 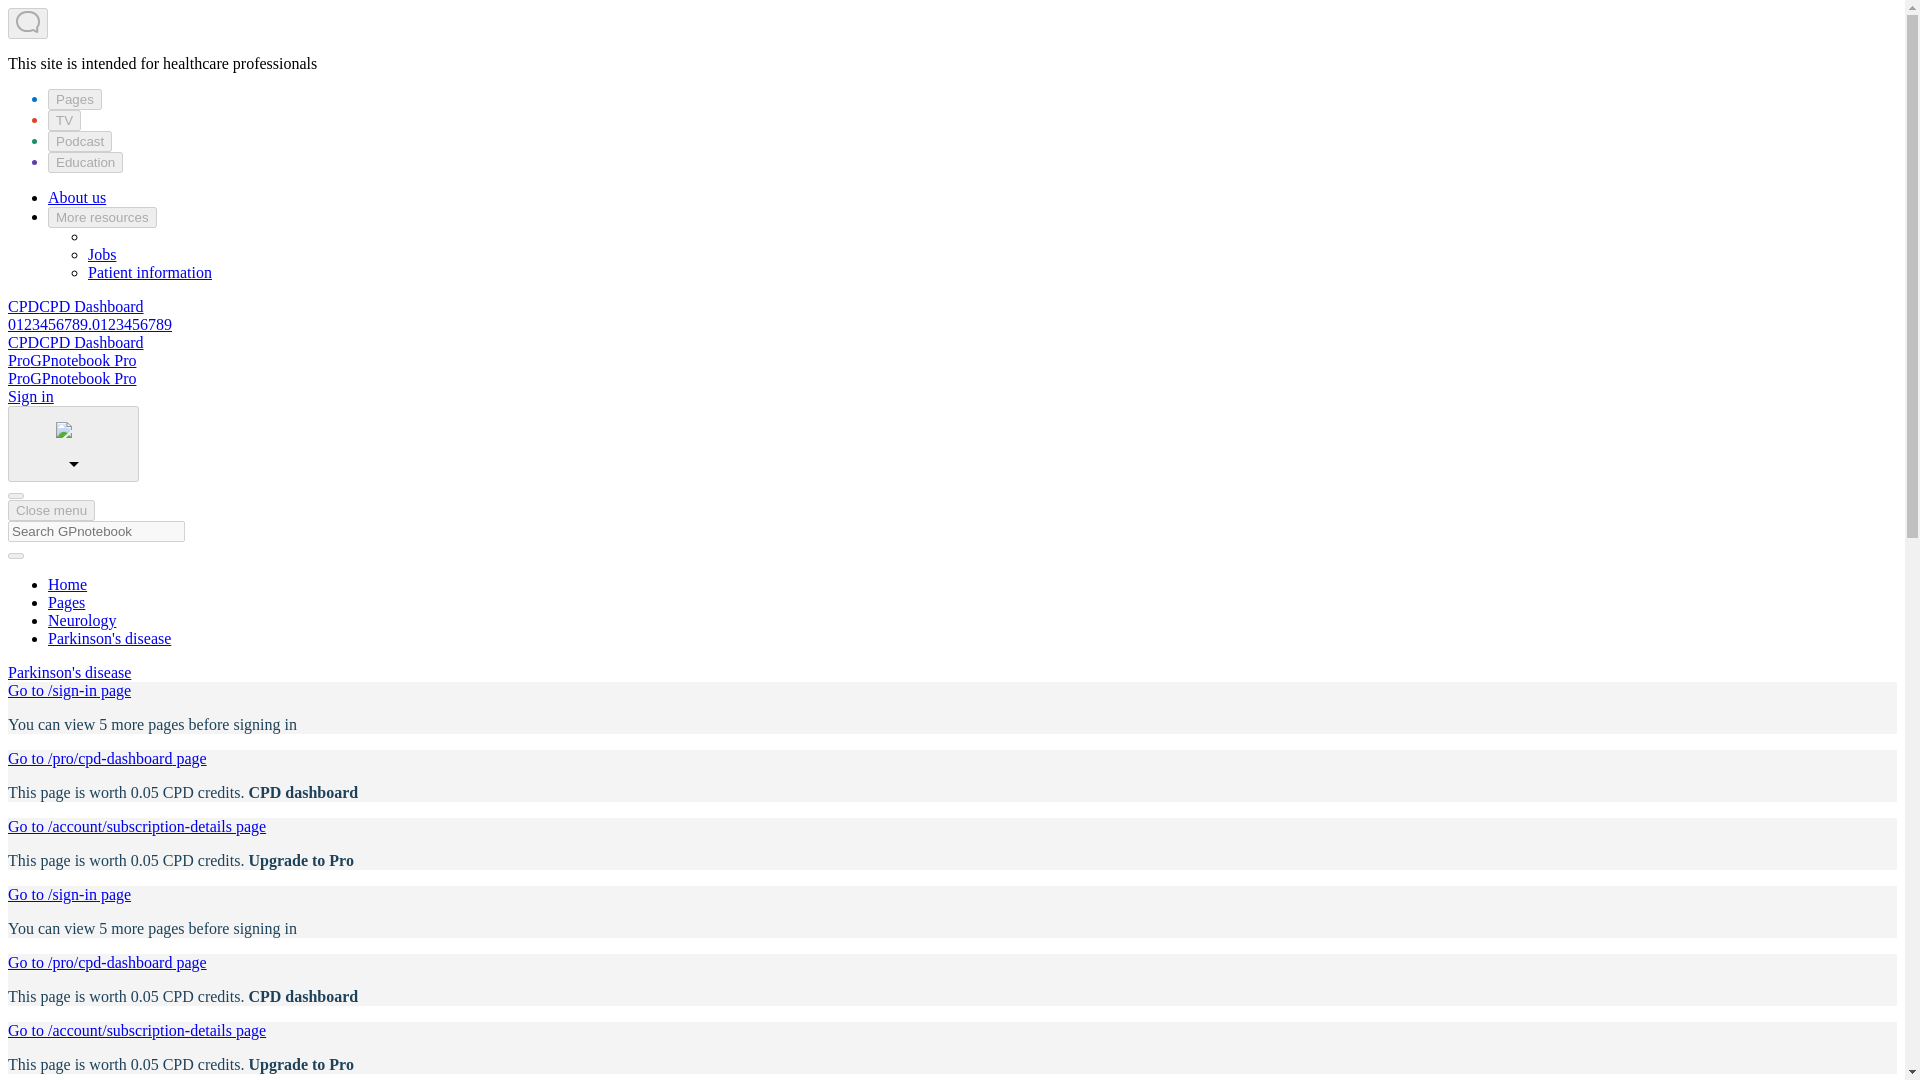 What do you see at coordinates (50, 510) in the screenshot?
I see `Close menu` at bounding box center [50, 510].